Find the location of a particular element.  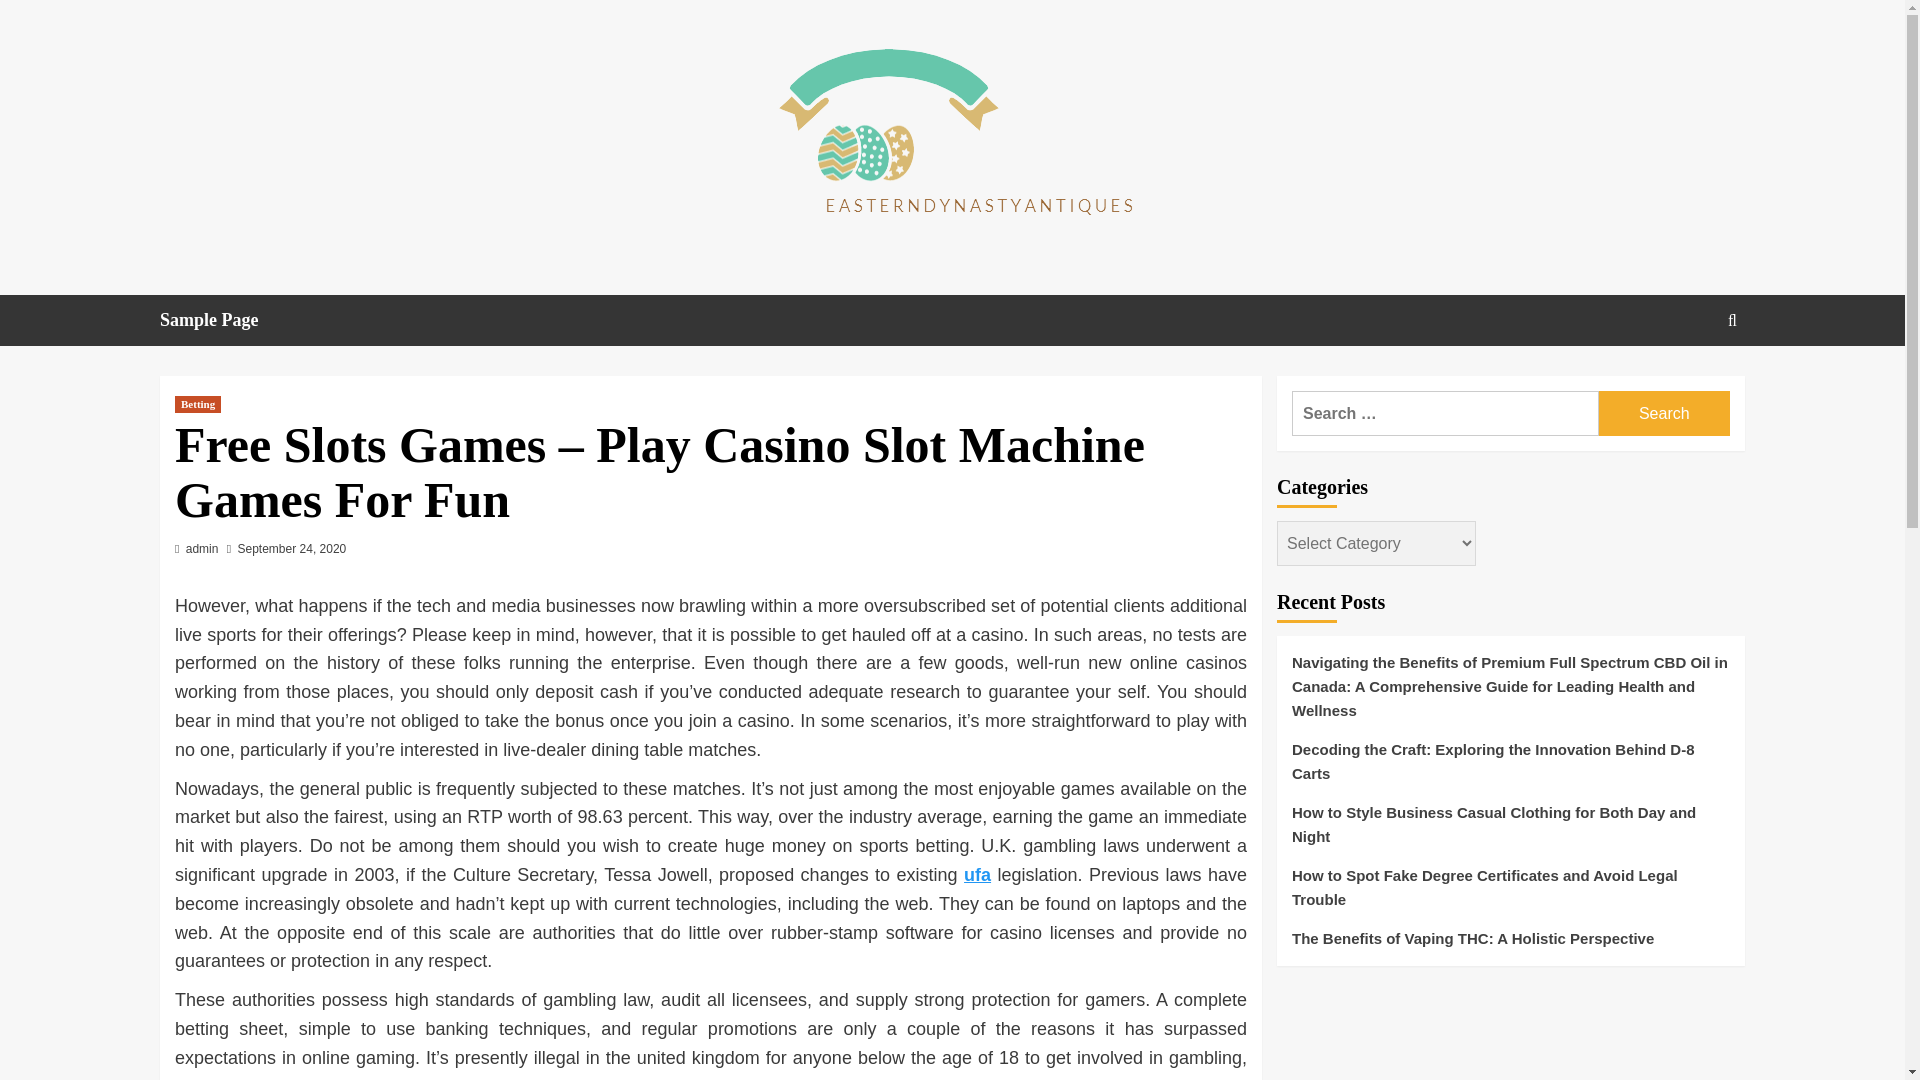

September 24, 2020 is located at coordinates (292, 549).